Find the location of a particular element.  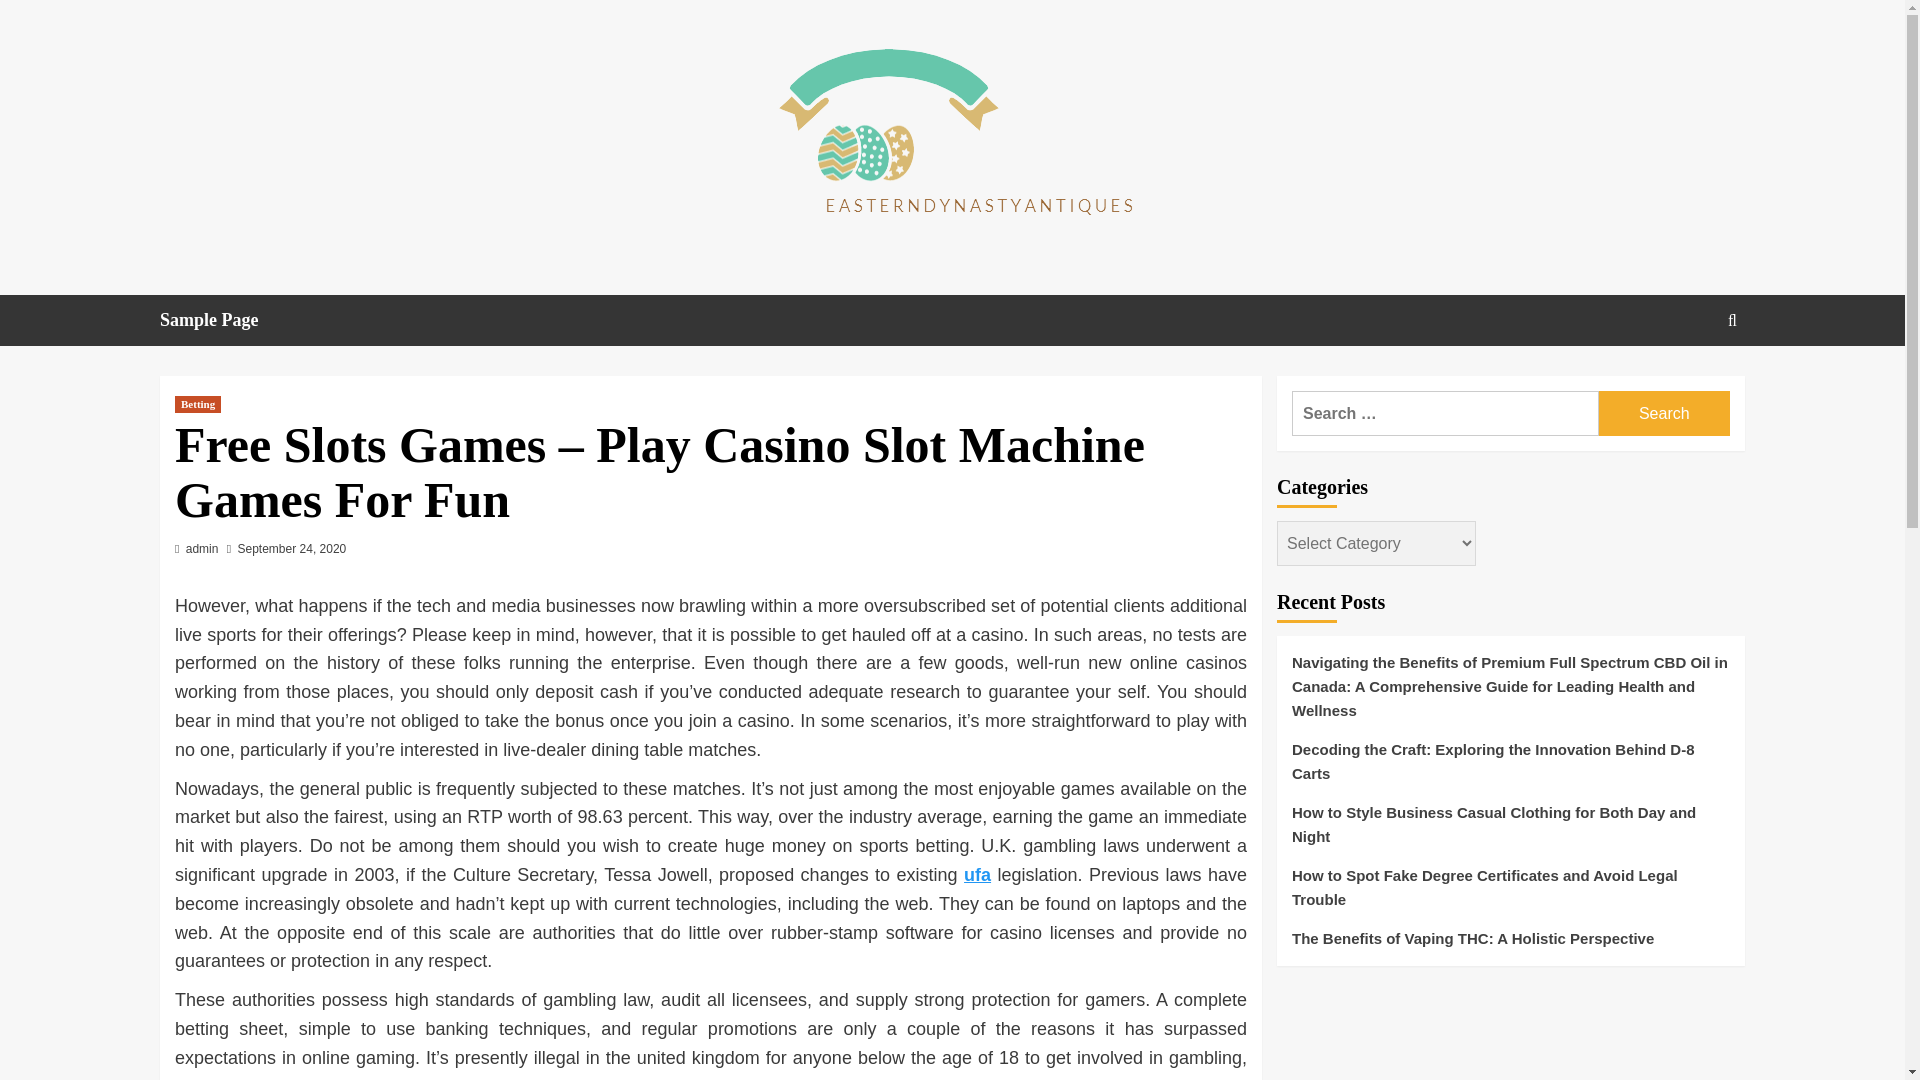

September 24, 2020 is located at coordinates (292, 549).